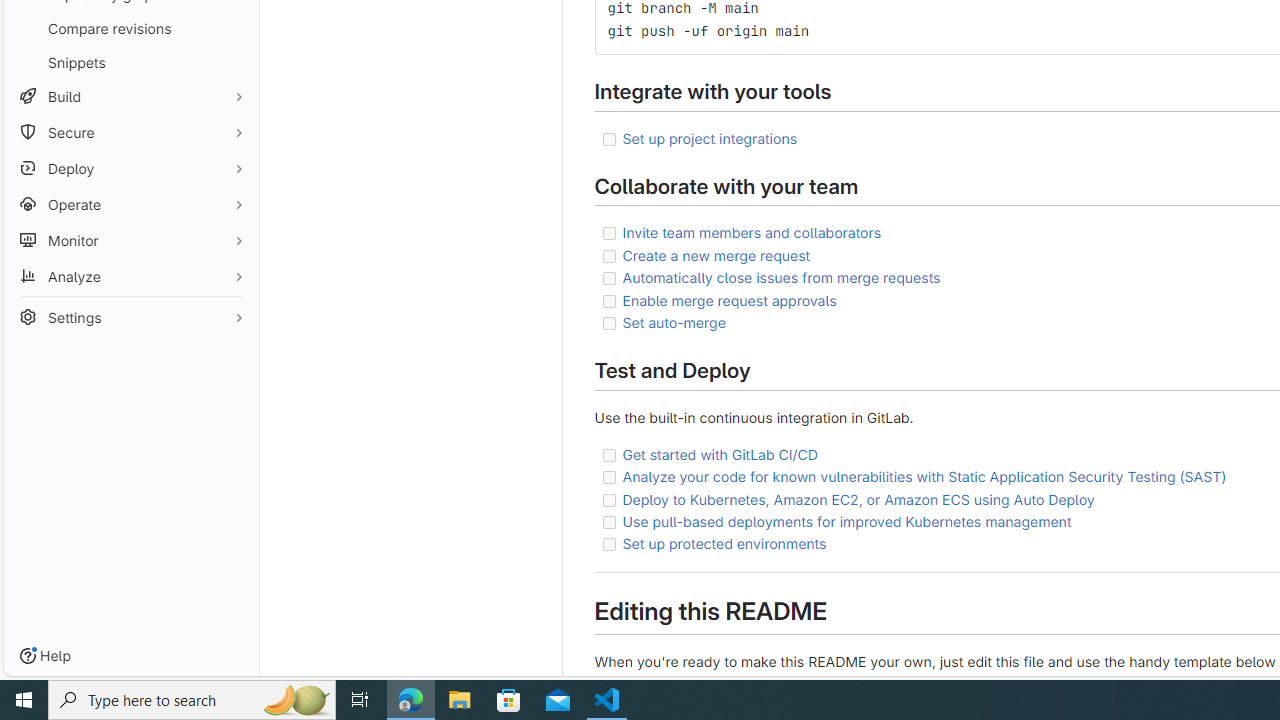 The width and height of the screenshot is (1280, 720). Describe the element at coordinates (752, 232) in the screenshot. I see `Invite team members and collaborators` at that location.